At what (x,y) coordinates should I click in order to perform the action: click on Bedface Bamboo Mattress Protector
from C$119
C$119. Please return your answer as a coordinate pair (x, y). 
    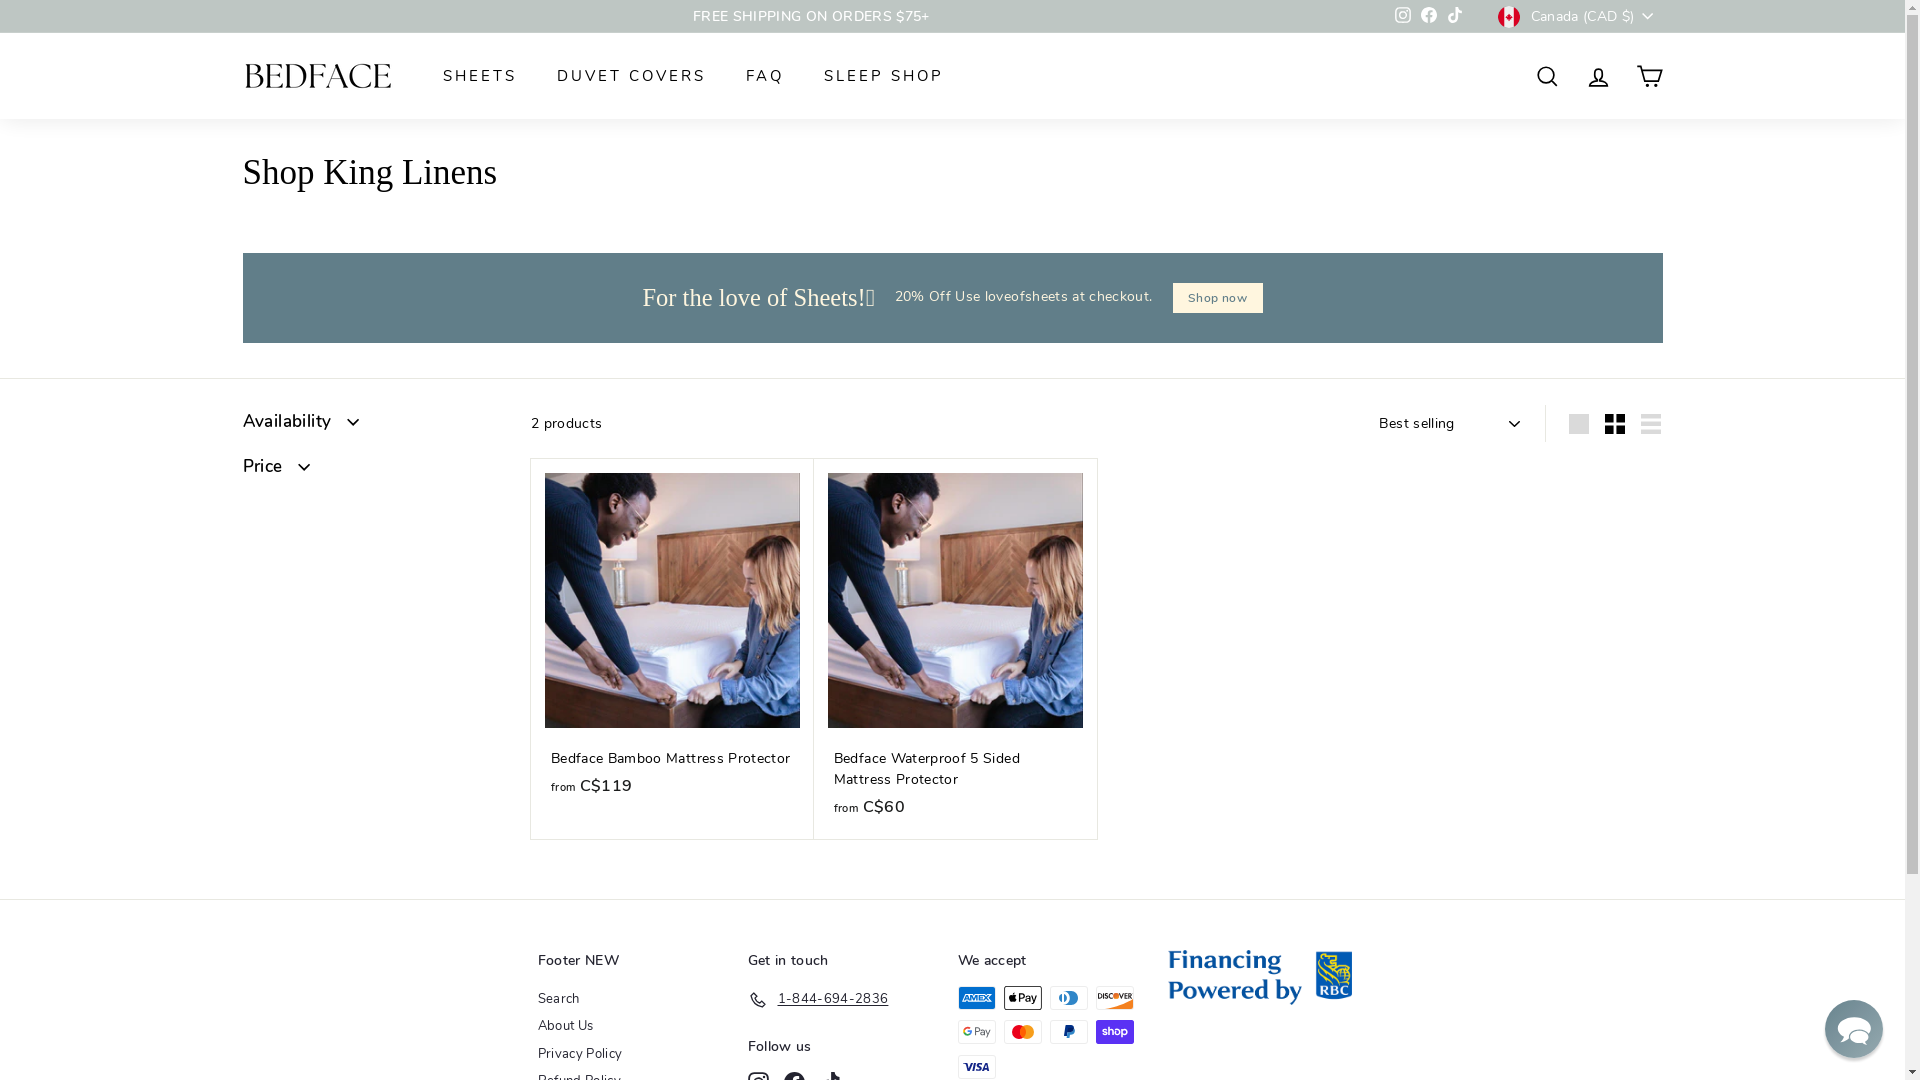
    Looking at the image, I should click on (672, 638).